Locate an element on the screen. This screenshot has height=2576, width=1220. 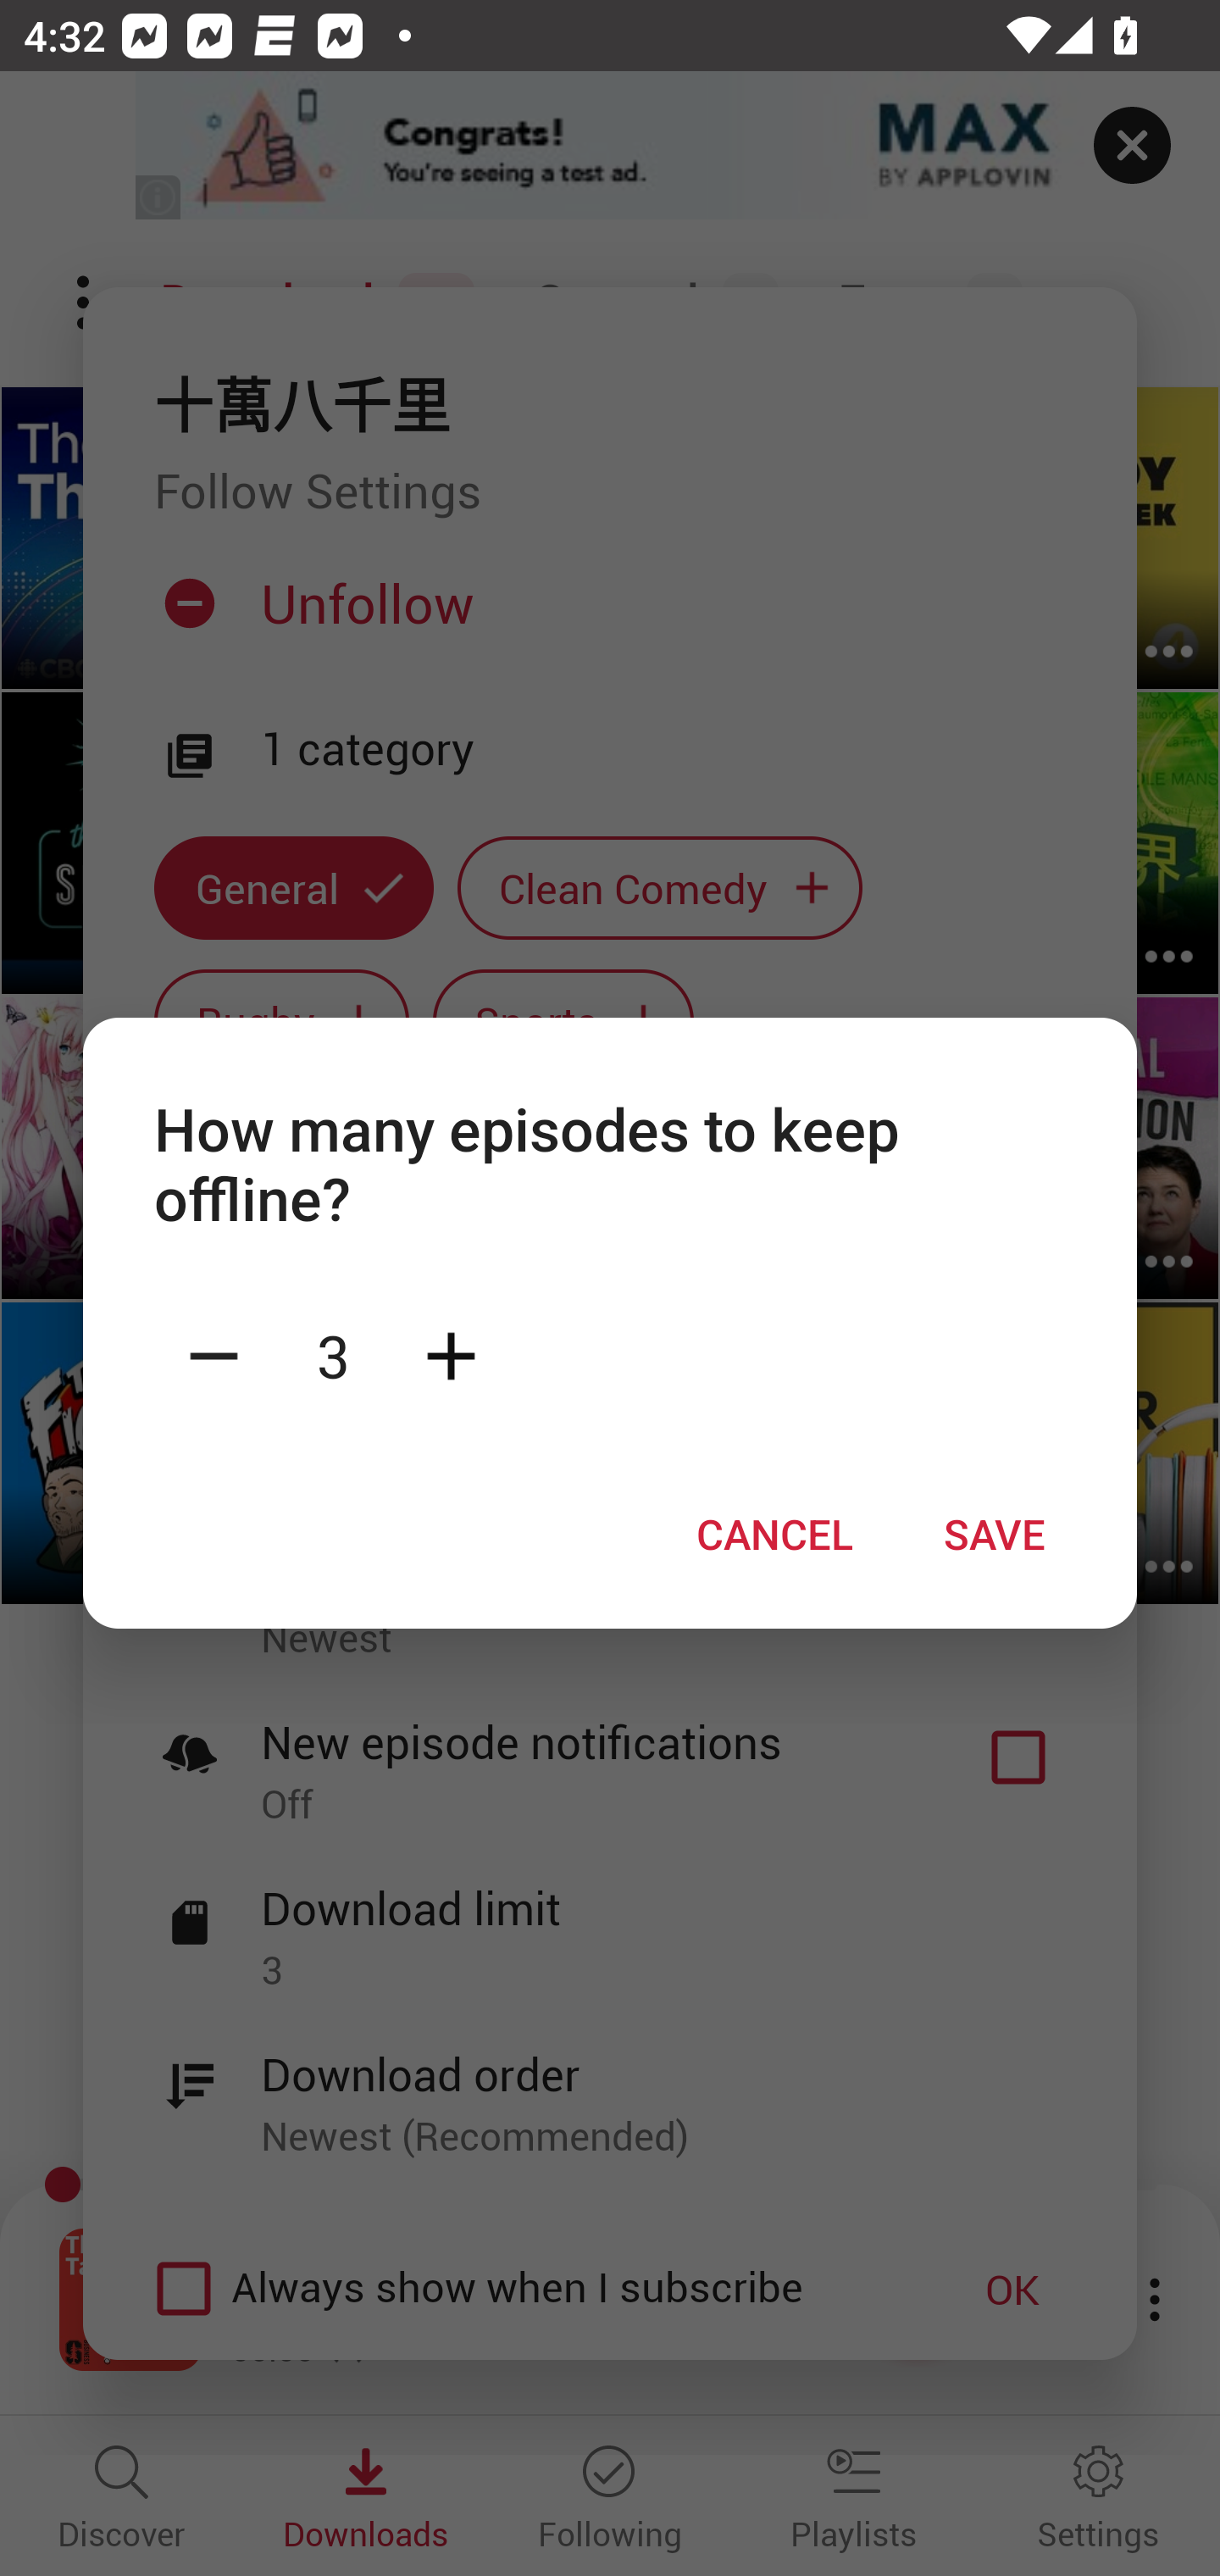
Plus is located at coordinates (451, 1354).